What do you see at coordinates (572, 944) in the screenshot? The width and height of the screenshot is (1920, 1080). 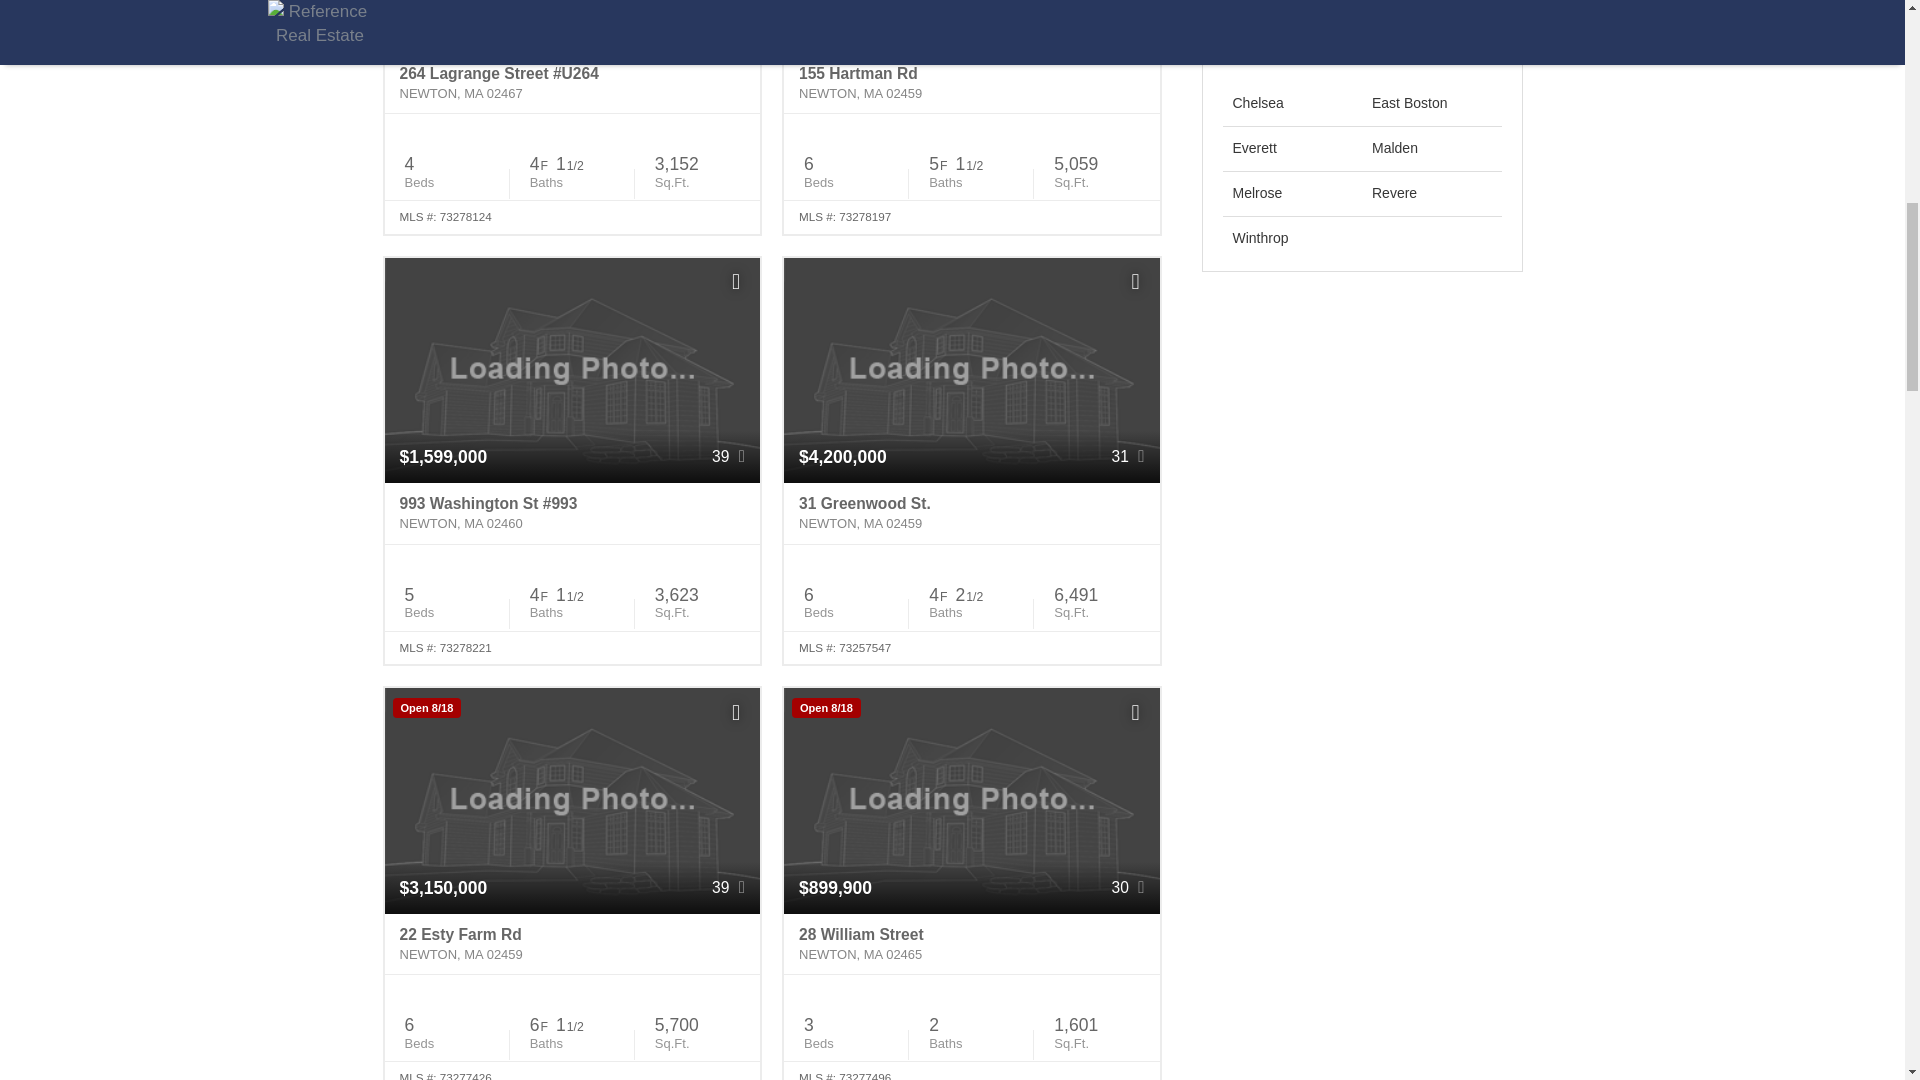 I see `22 Esty Farm Rd Newton,  MA 02459` at bounding box center [572, 944].